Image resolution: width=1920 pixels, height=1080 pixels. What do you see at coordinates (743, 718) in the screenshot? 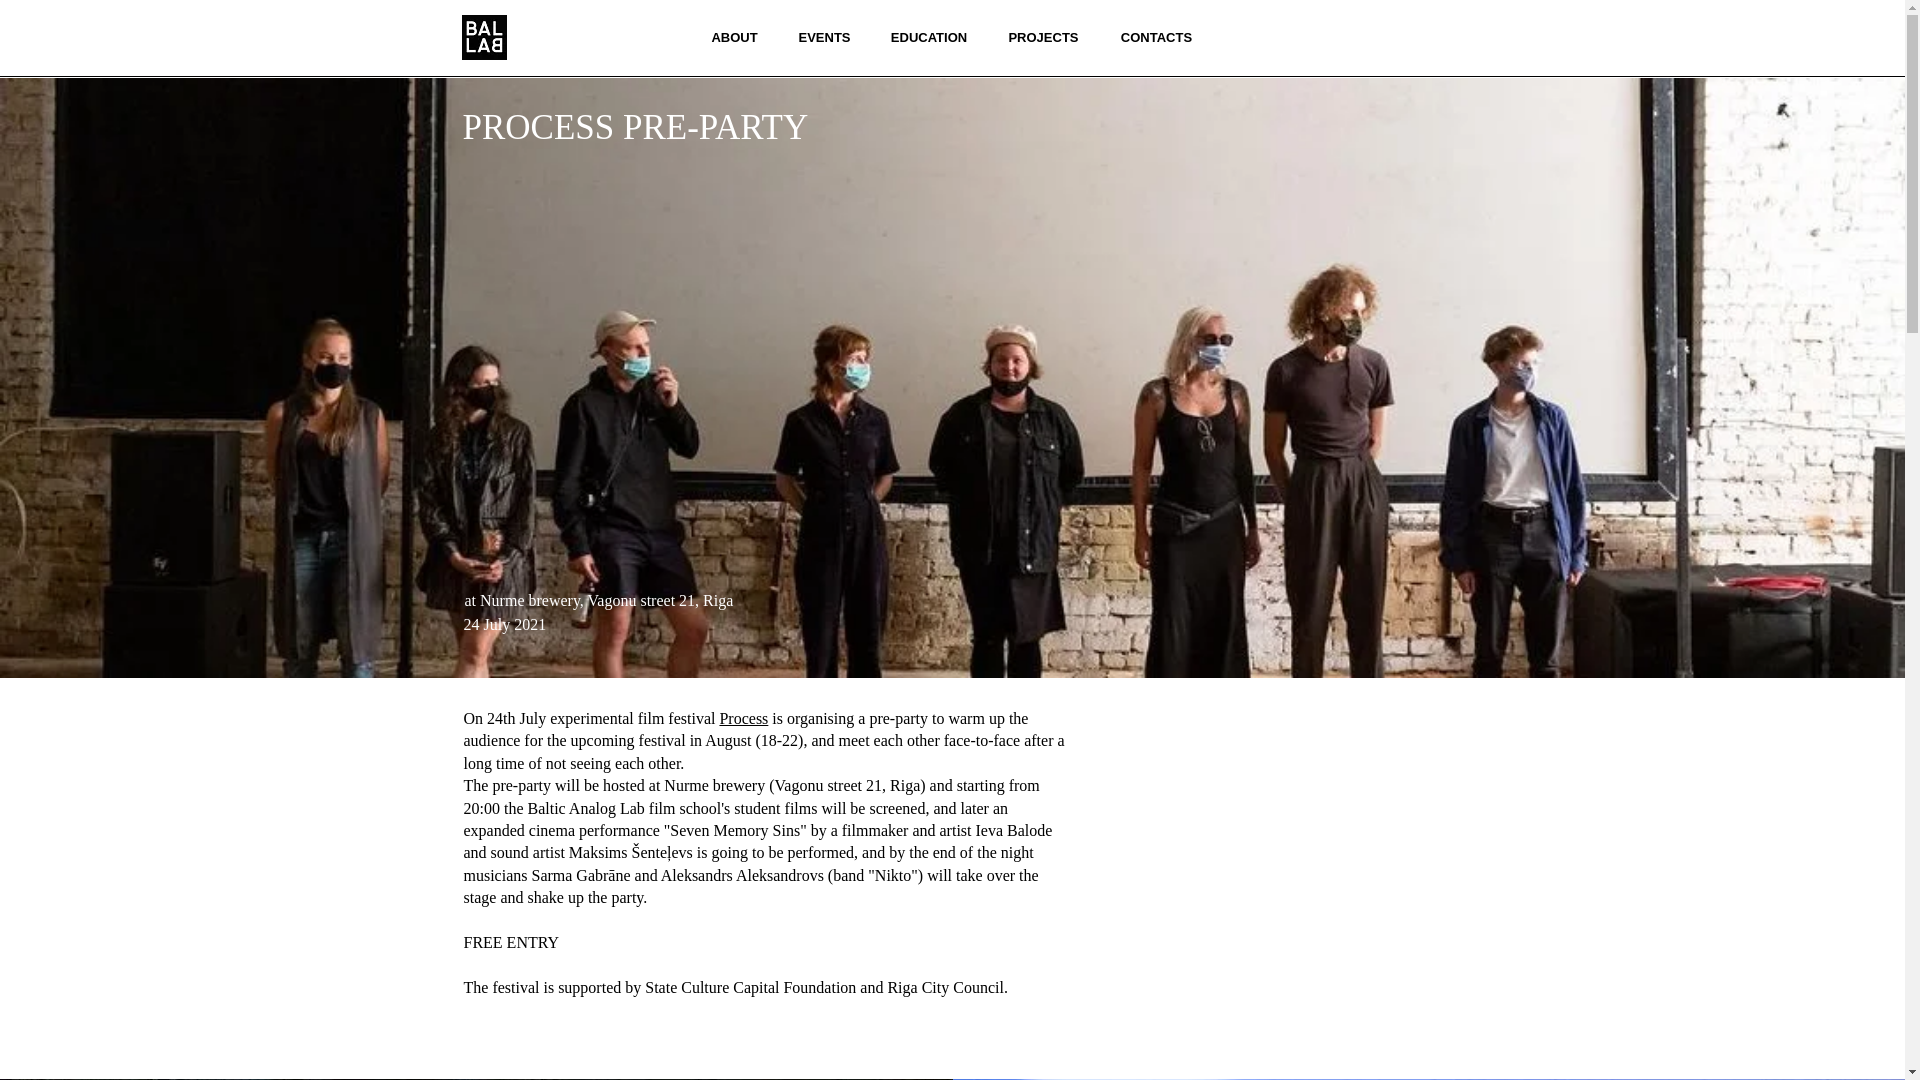
I see `Process` at bounding box center [743, 718].